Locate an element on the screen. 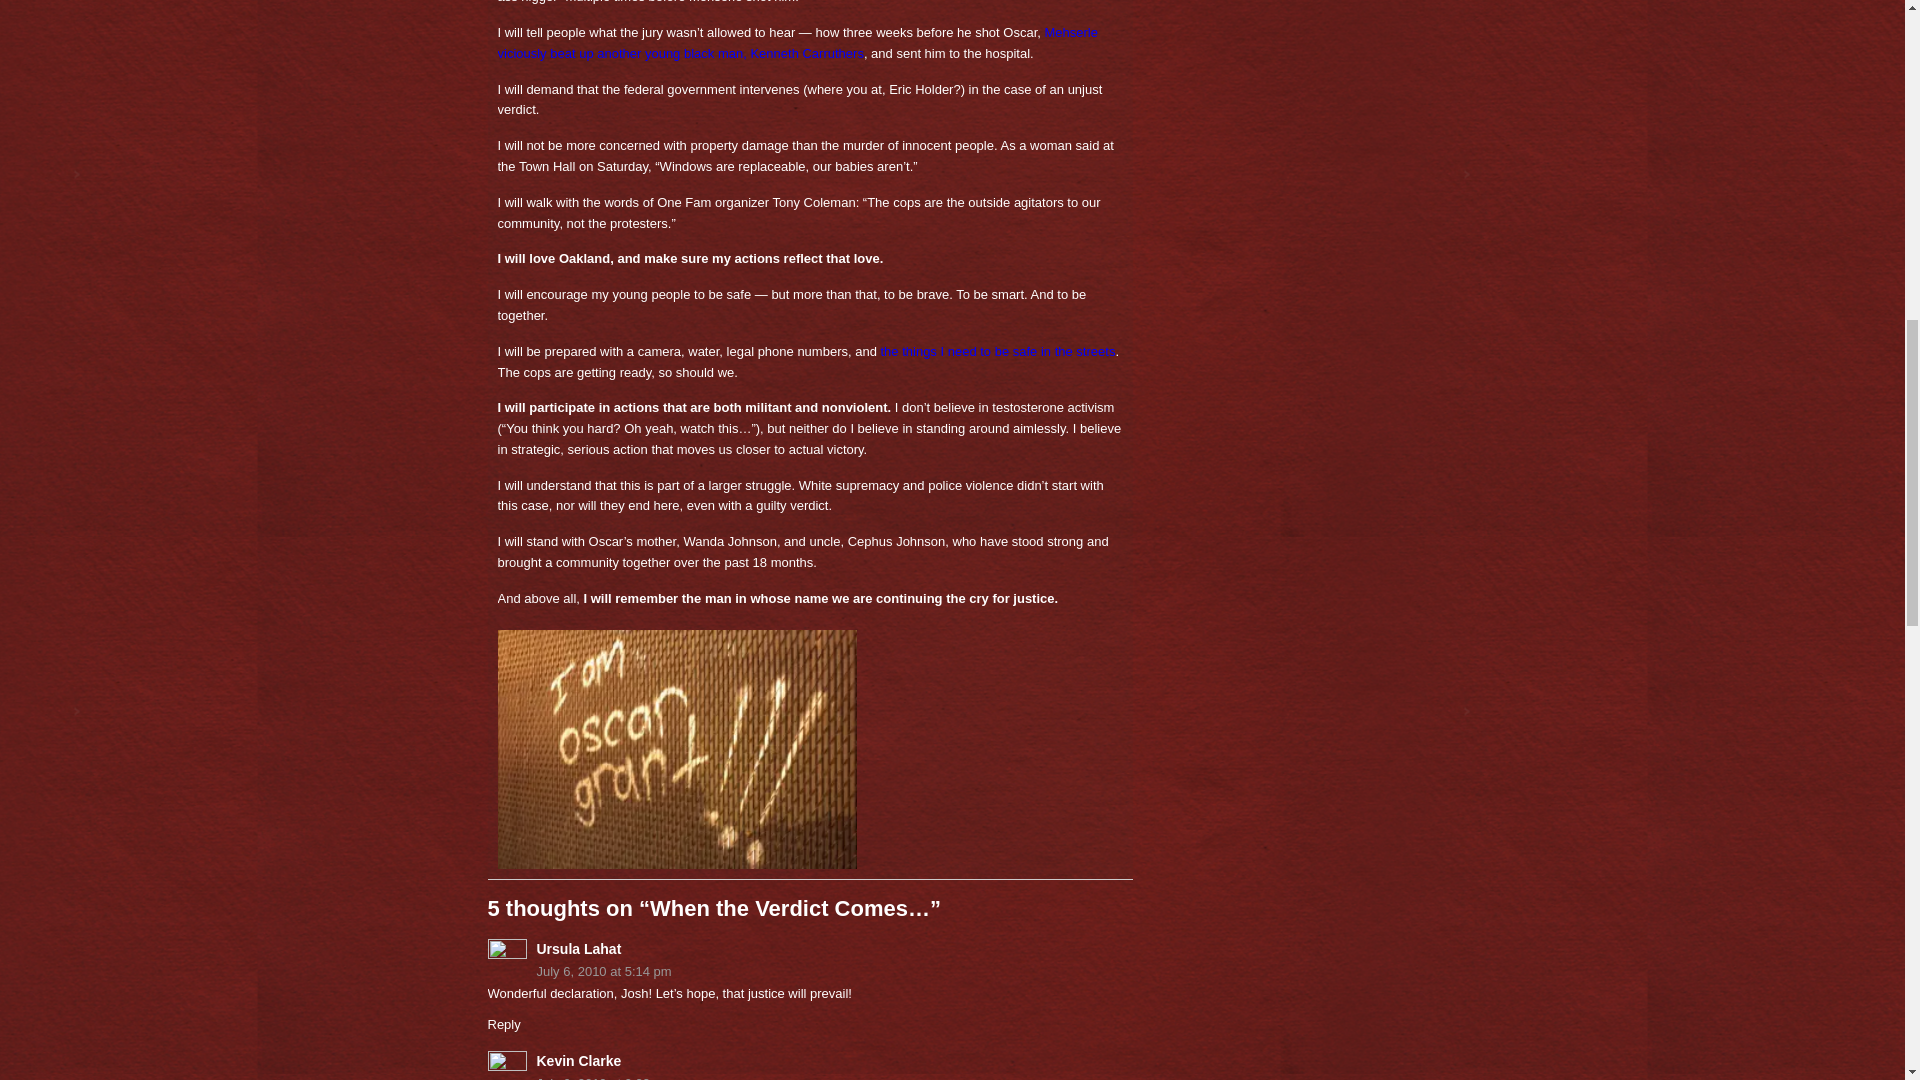 This screenshot has width=1920, height=1080. oscar-grant-memorial is located at coordinates (676, 749).